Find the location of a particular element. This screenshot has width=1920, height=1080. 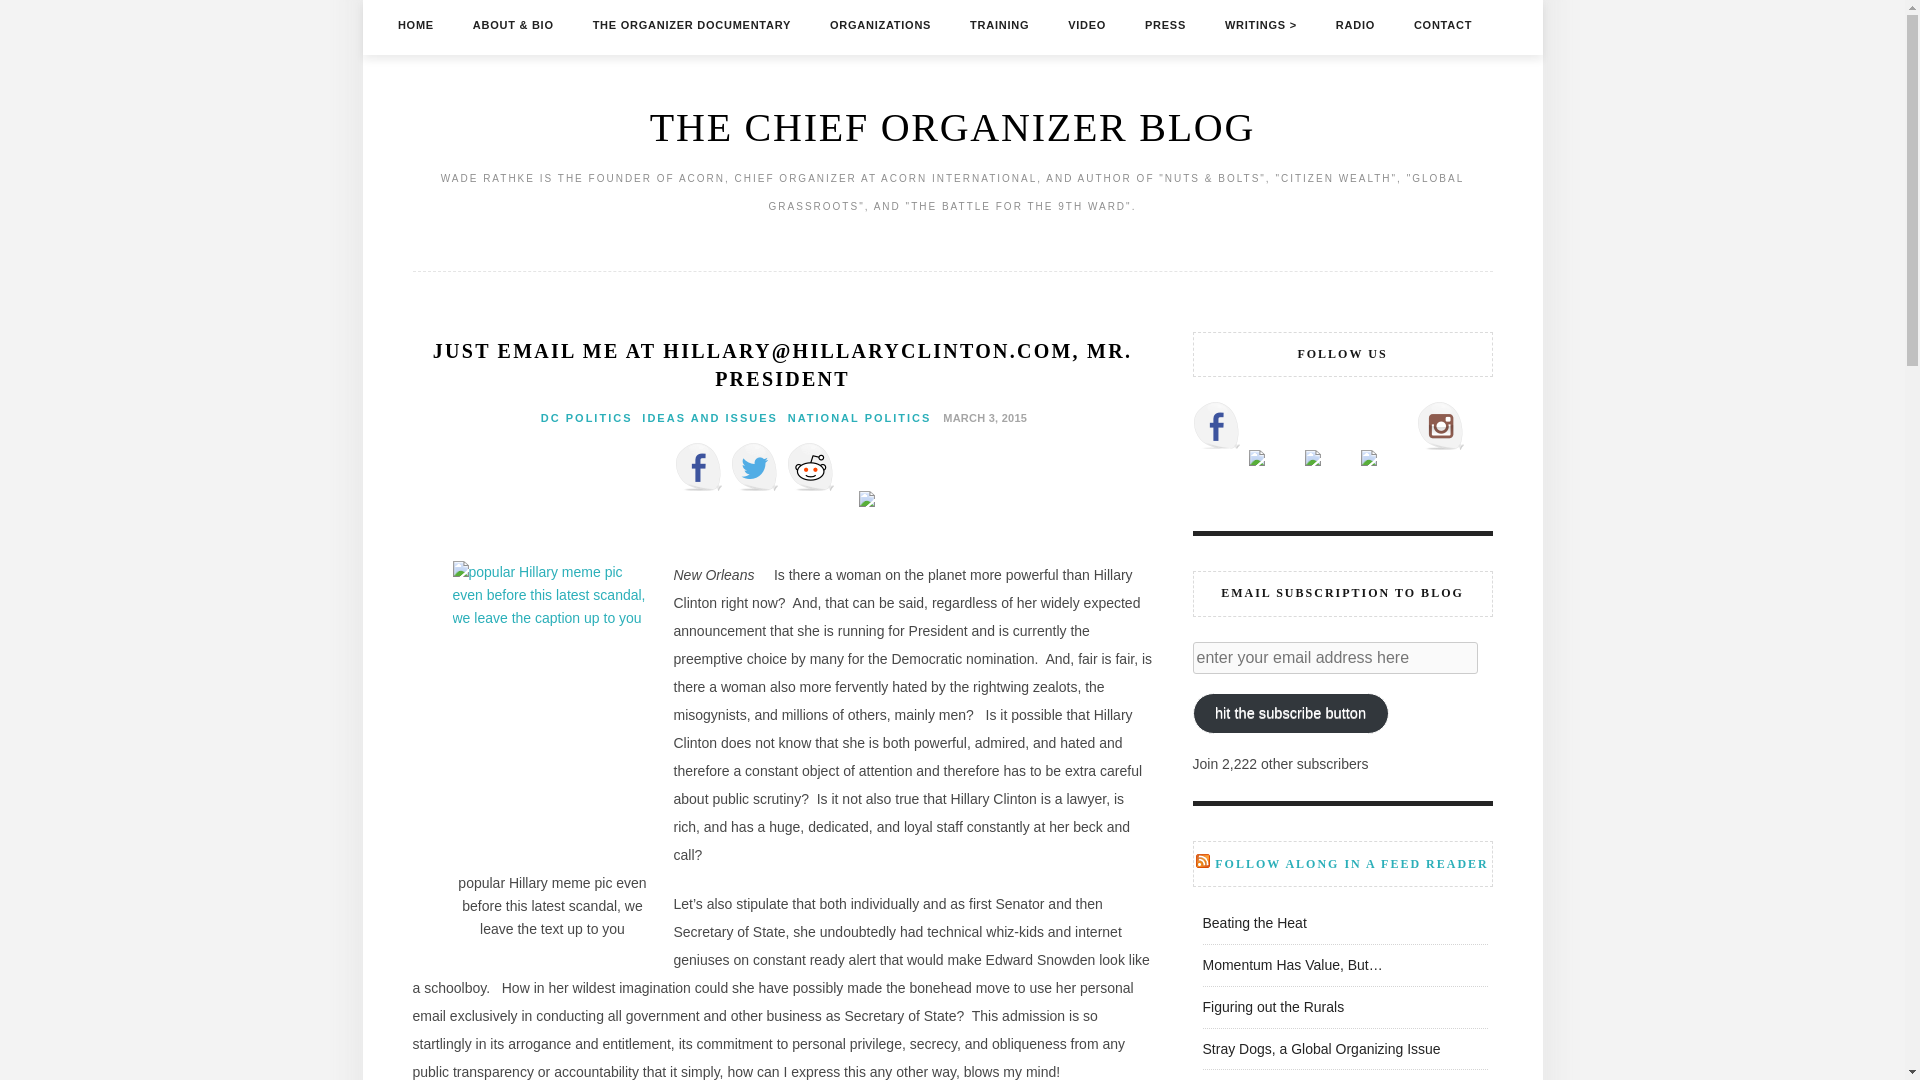

Share on LinkedIn is located at coordinates (866, 514).